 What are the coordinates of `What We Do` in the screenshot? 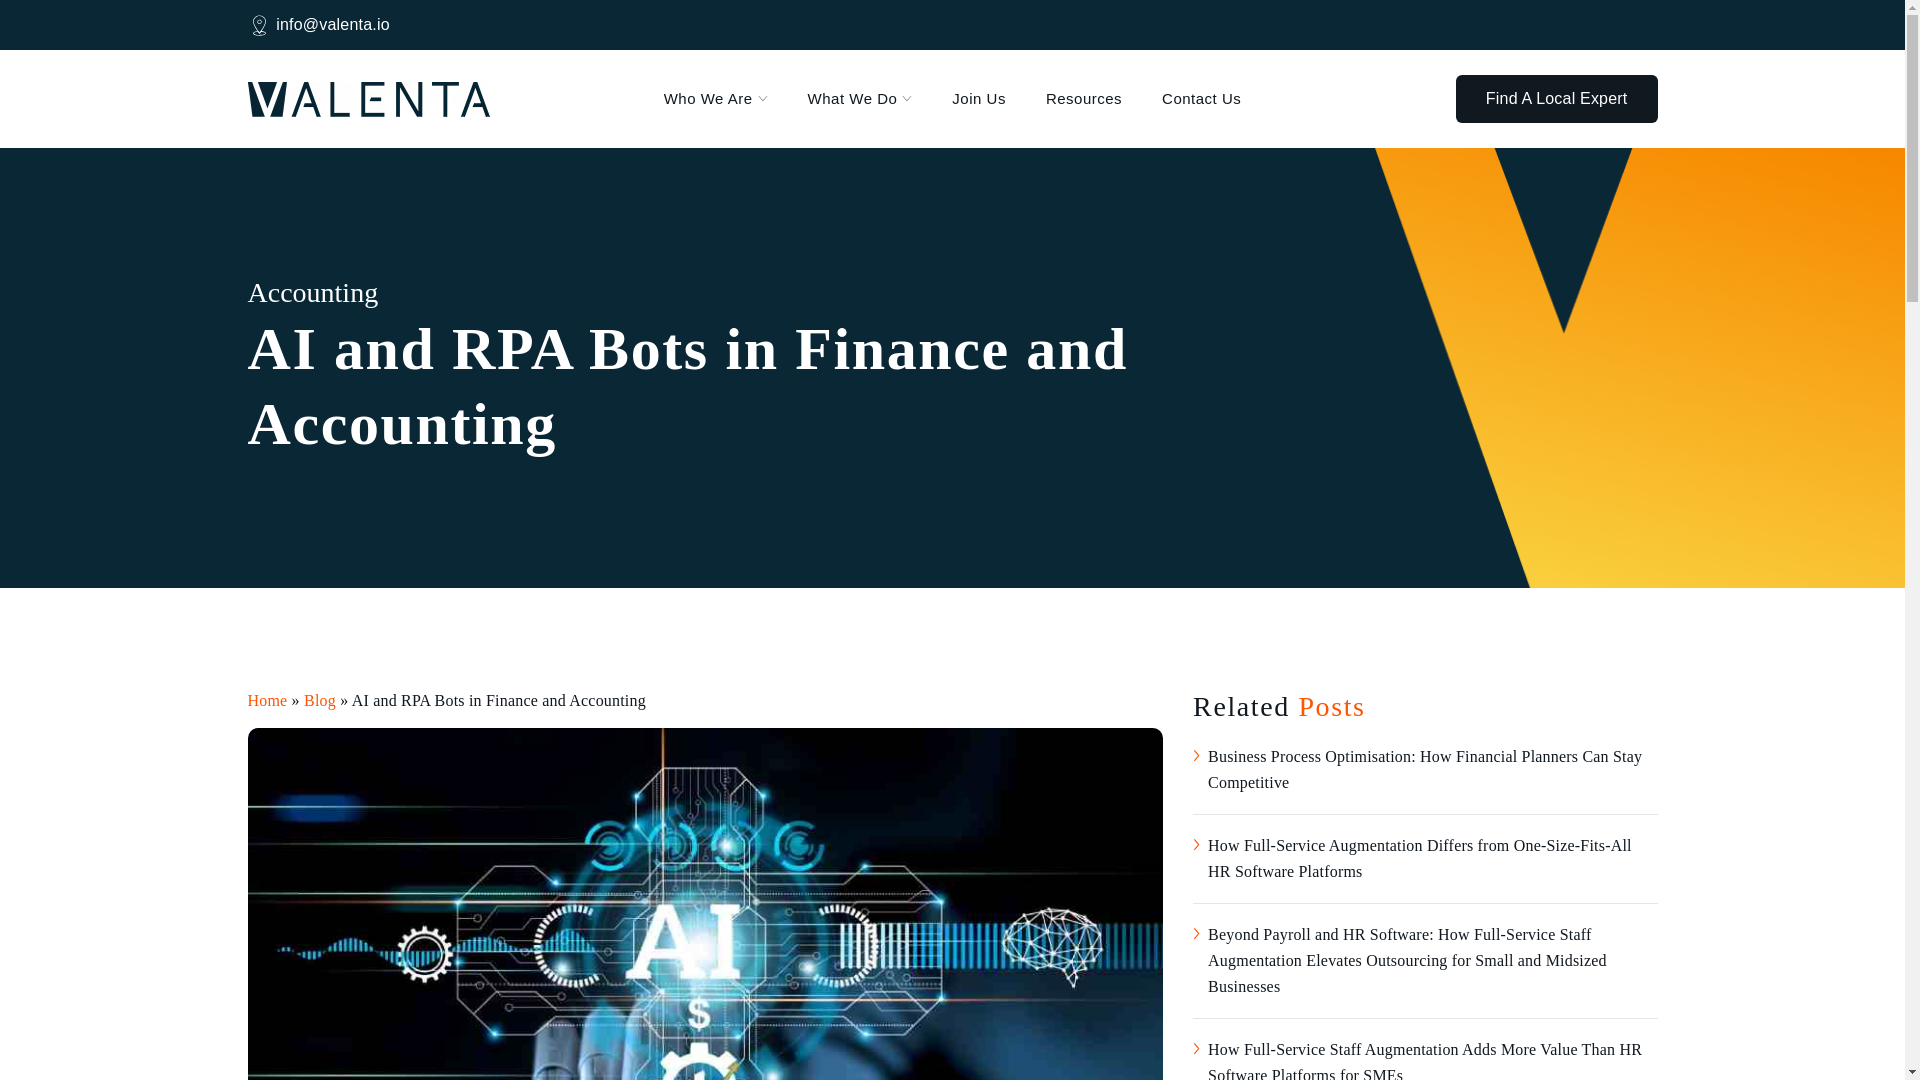 It's located at (860, 99).